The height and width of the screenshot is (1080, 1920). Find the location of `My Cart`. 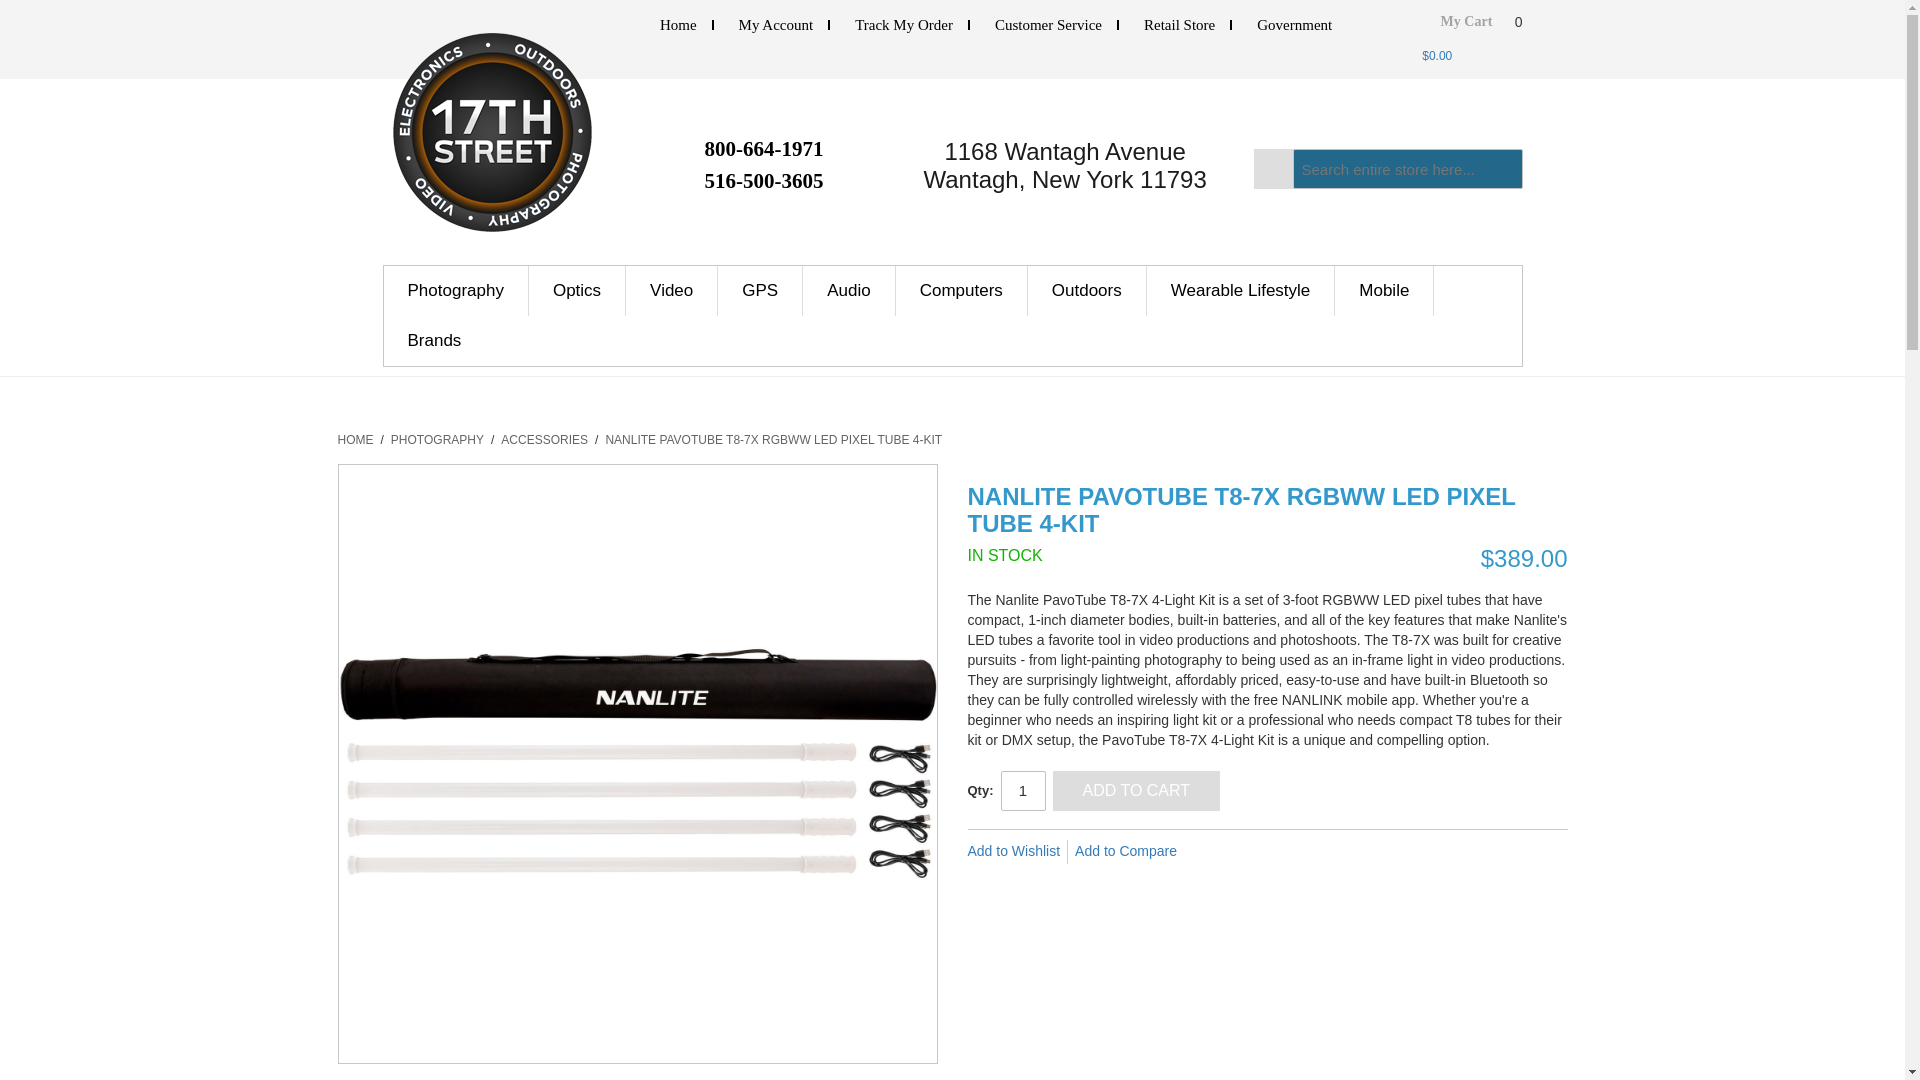

My Cart is located at coordinates (1468, 28).